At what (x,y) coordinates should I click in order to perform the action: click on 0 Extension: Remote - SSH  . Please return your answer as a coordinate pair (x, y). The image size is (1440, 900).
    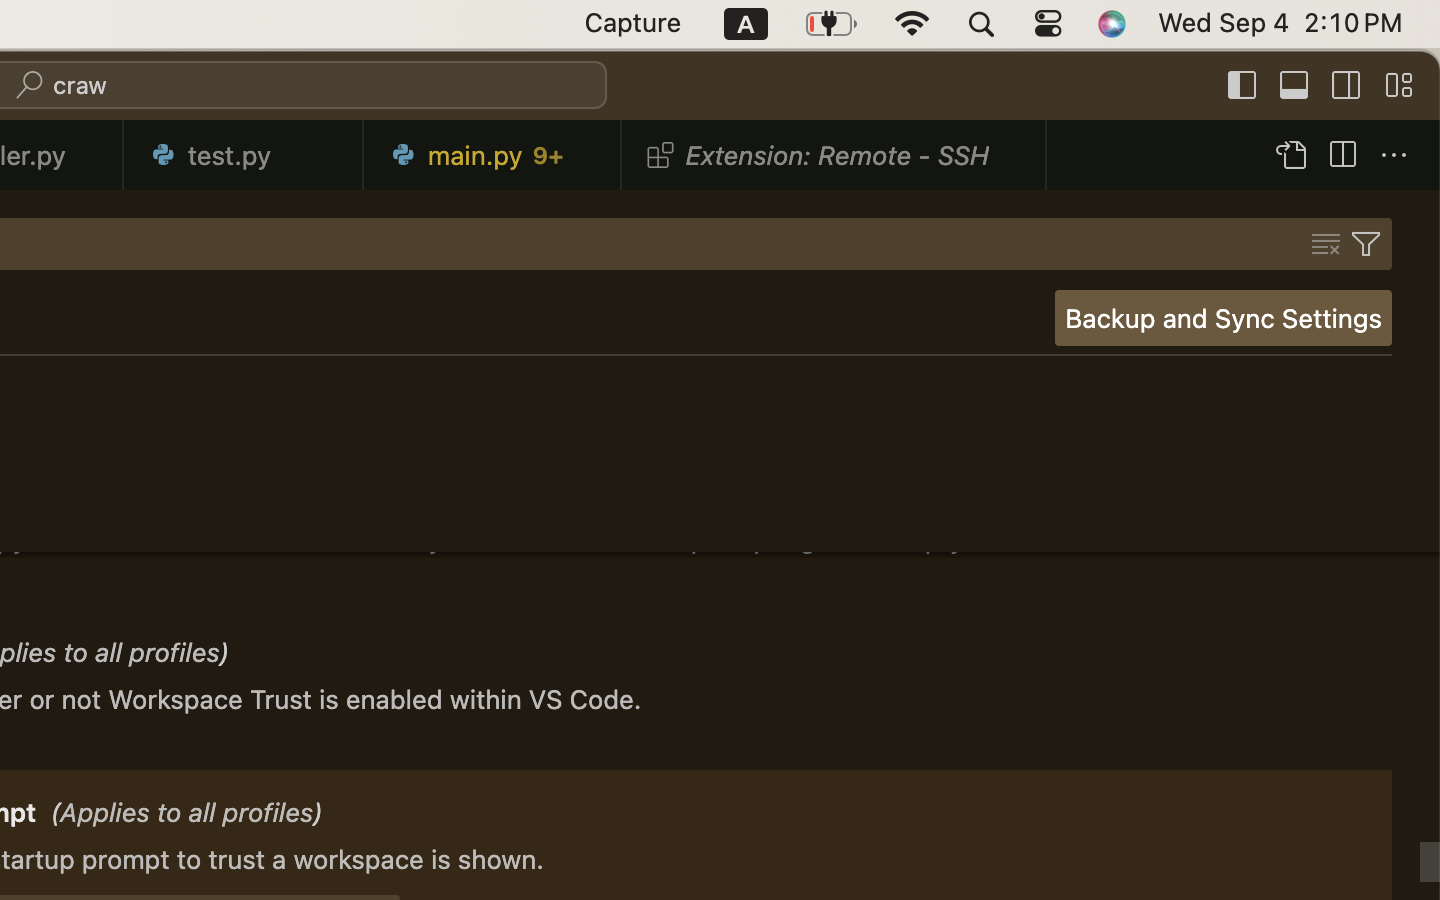
    Looking at the image, I should click on (835, 155).